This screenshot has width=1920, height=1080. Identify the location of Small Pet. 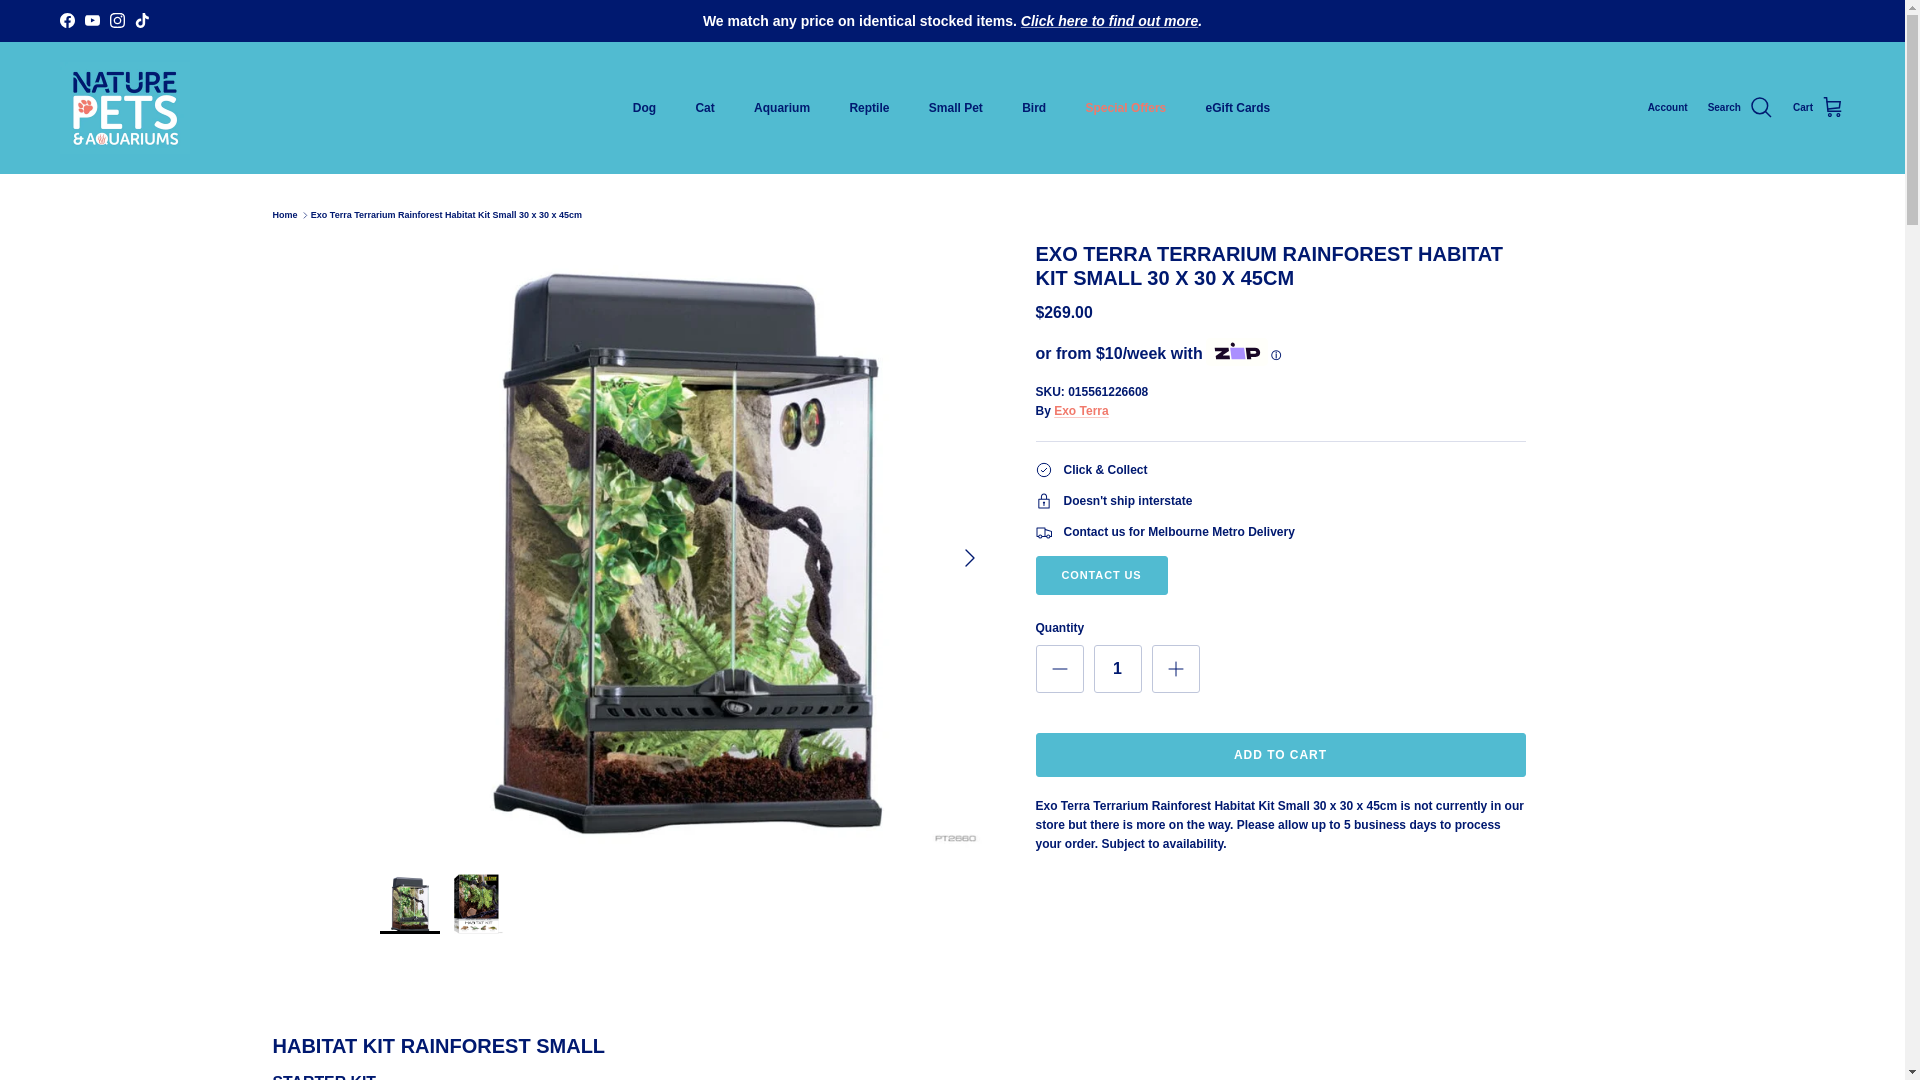
(955, 108).